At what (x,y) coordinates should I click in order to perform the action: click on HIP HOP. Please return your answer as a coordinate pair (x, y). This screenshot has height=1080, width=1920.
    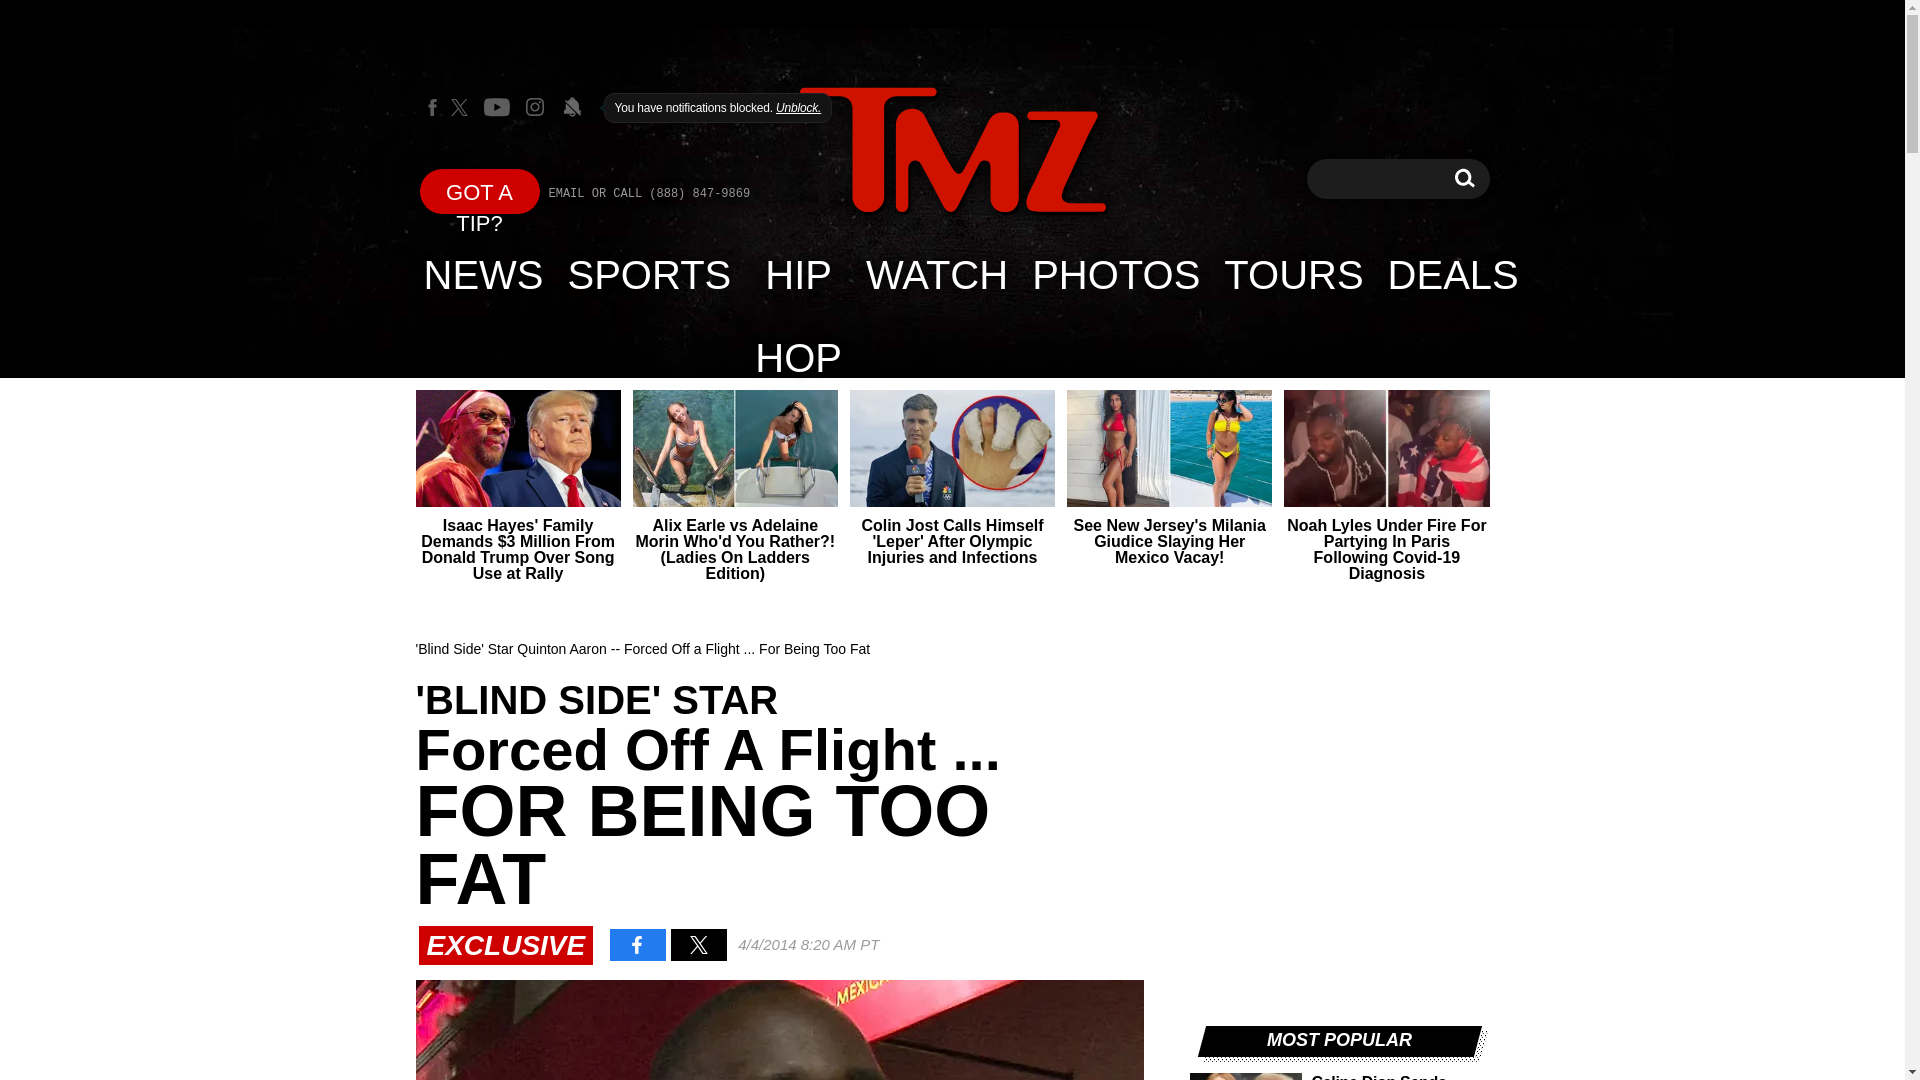
    Looking at the image, I should click on (798, 274).